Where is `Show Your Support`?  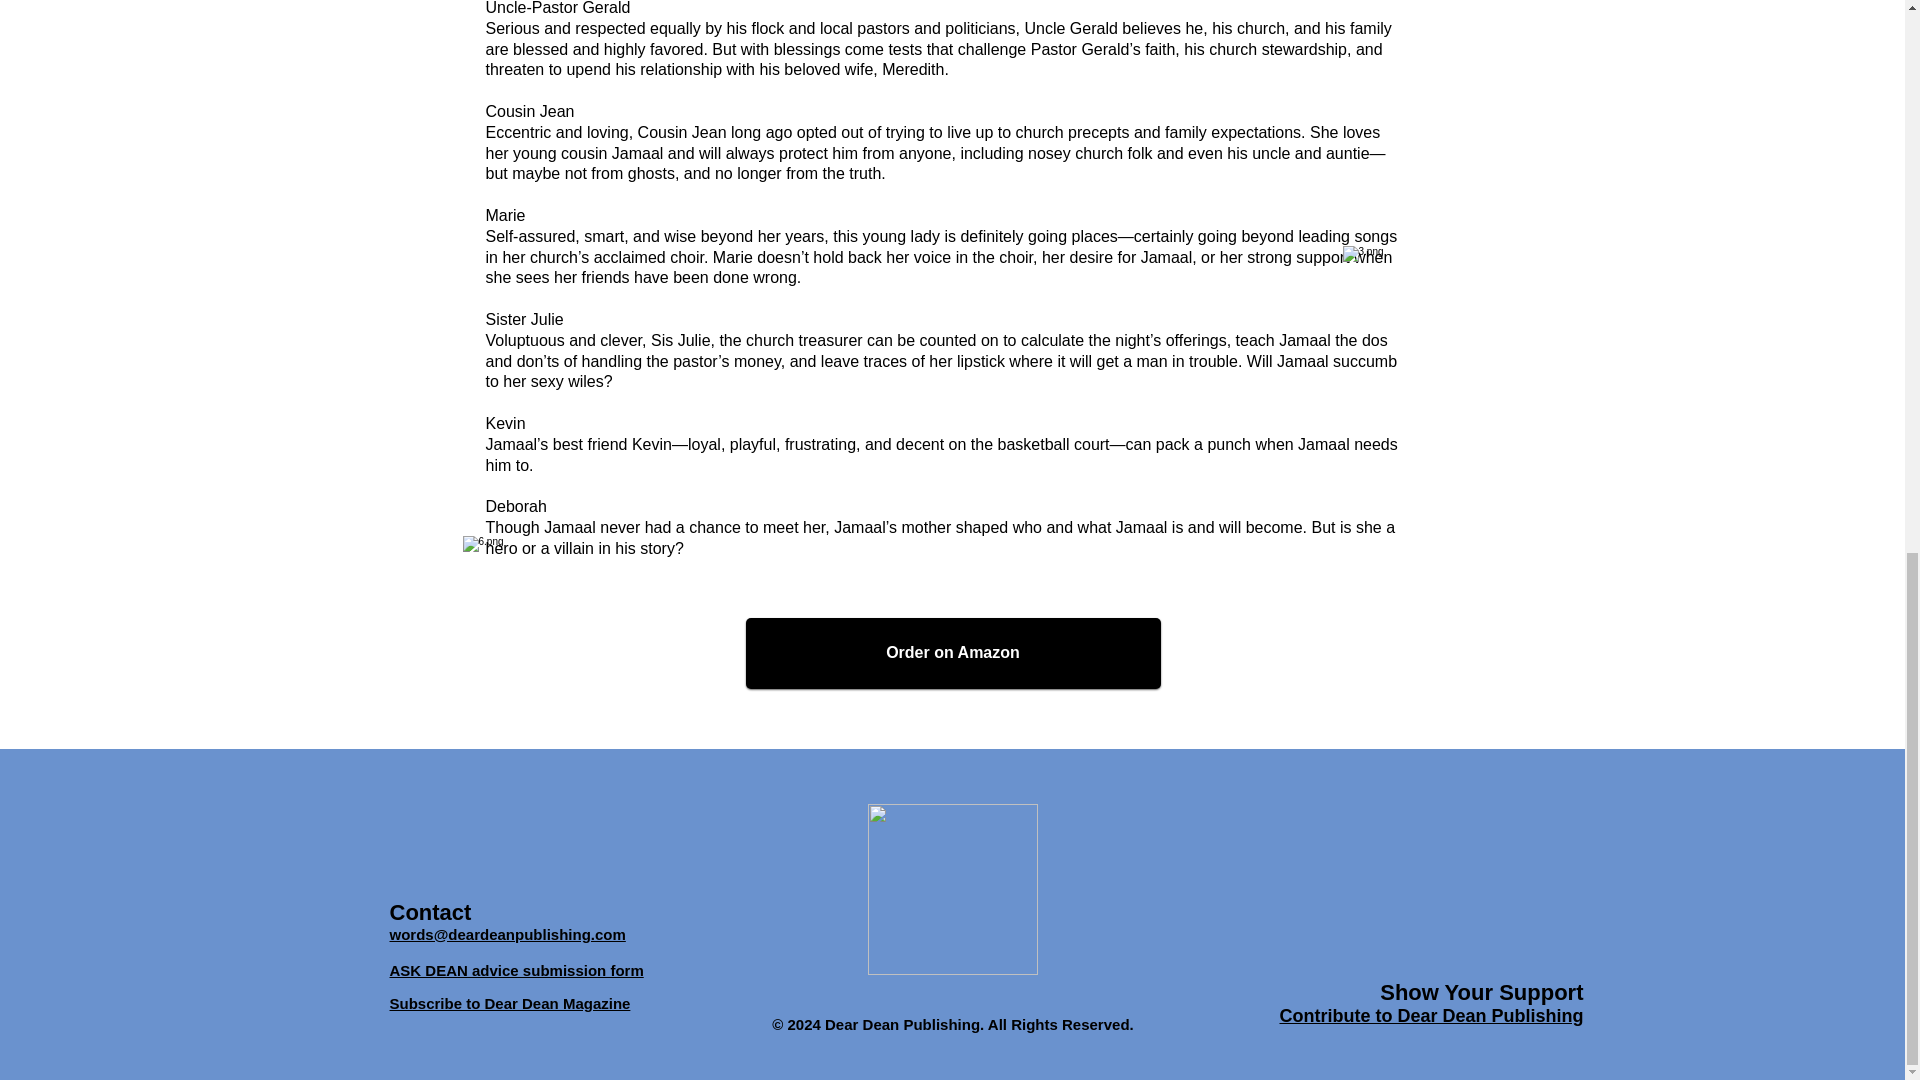
Show Your Support is located at coordinates (1481, 991).